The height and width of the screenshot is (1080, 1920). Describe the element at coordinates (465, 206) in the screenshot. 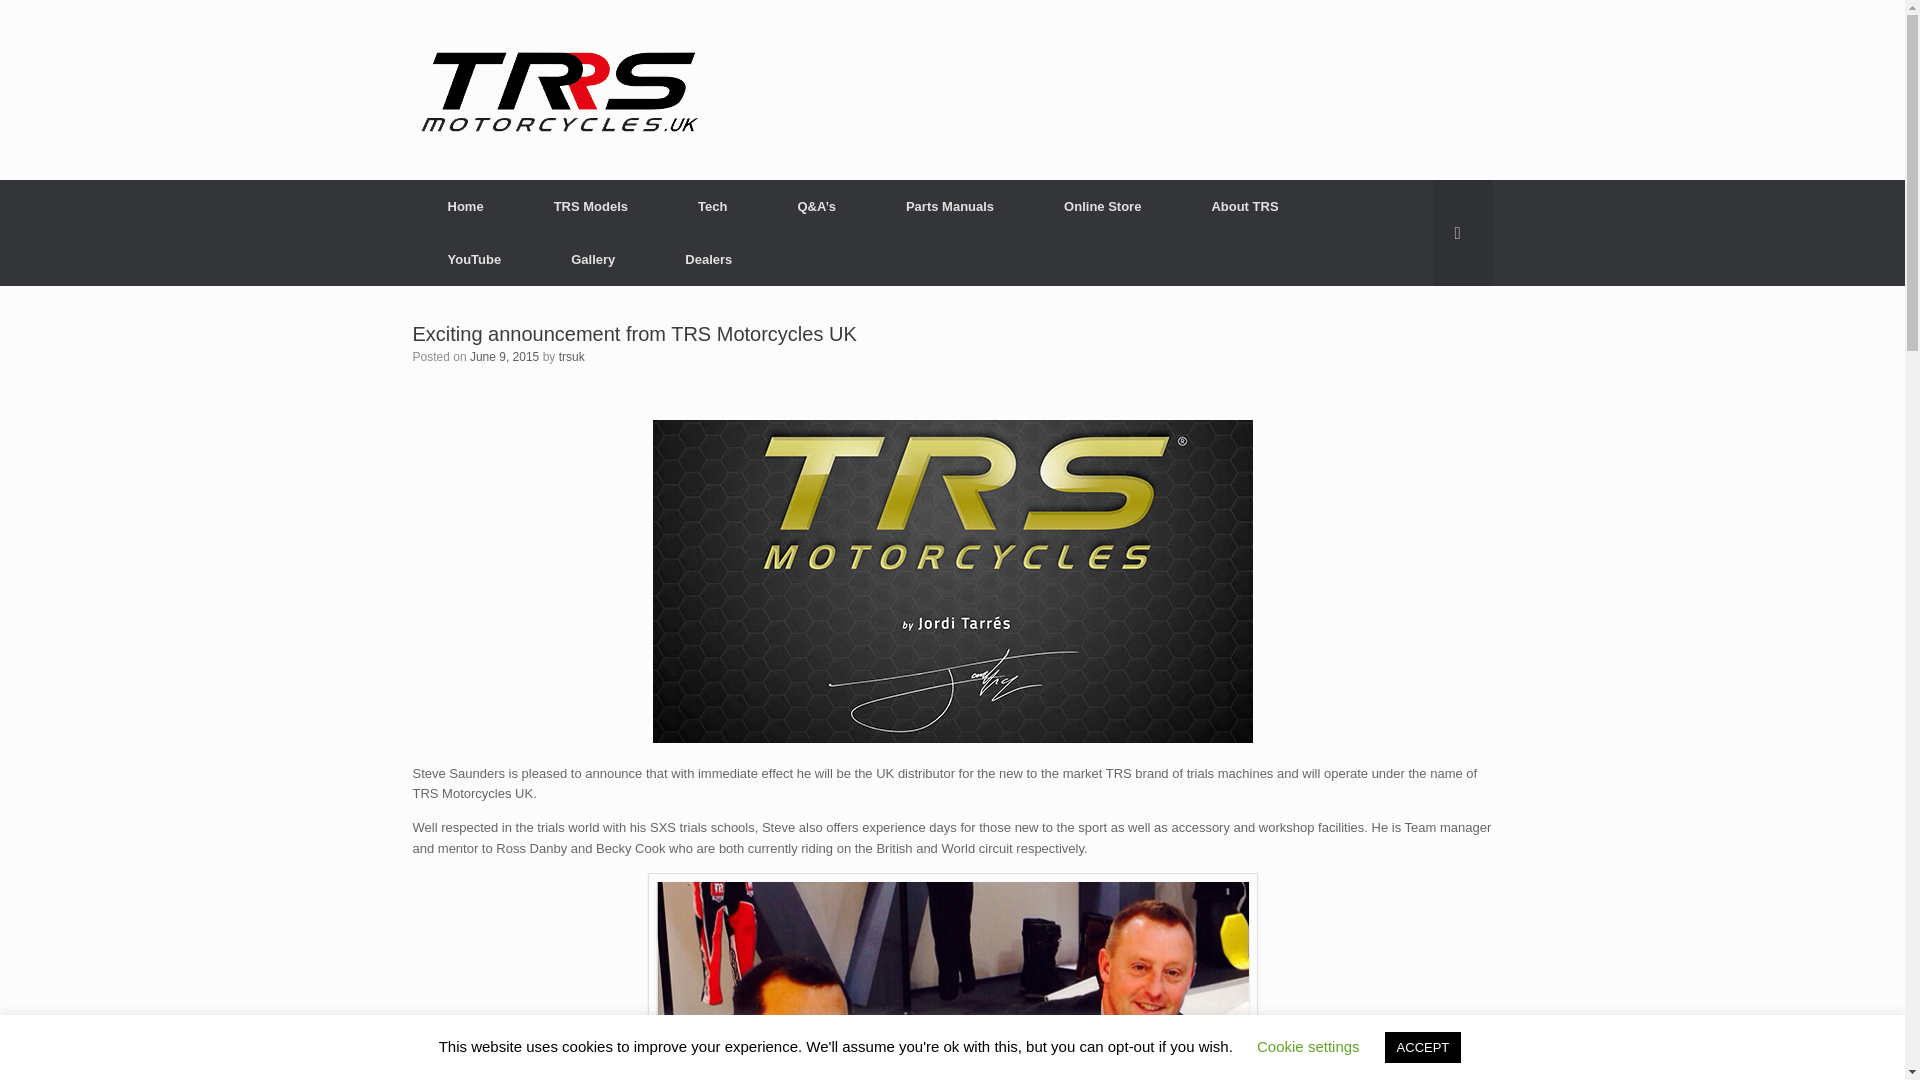

I see `Home` at that location.